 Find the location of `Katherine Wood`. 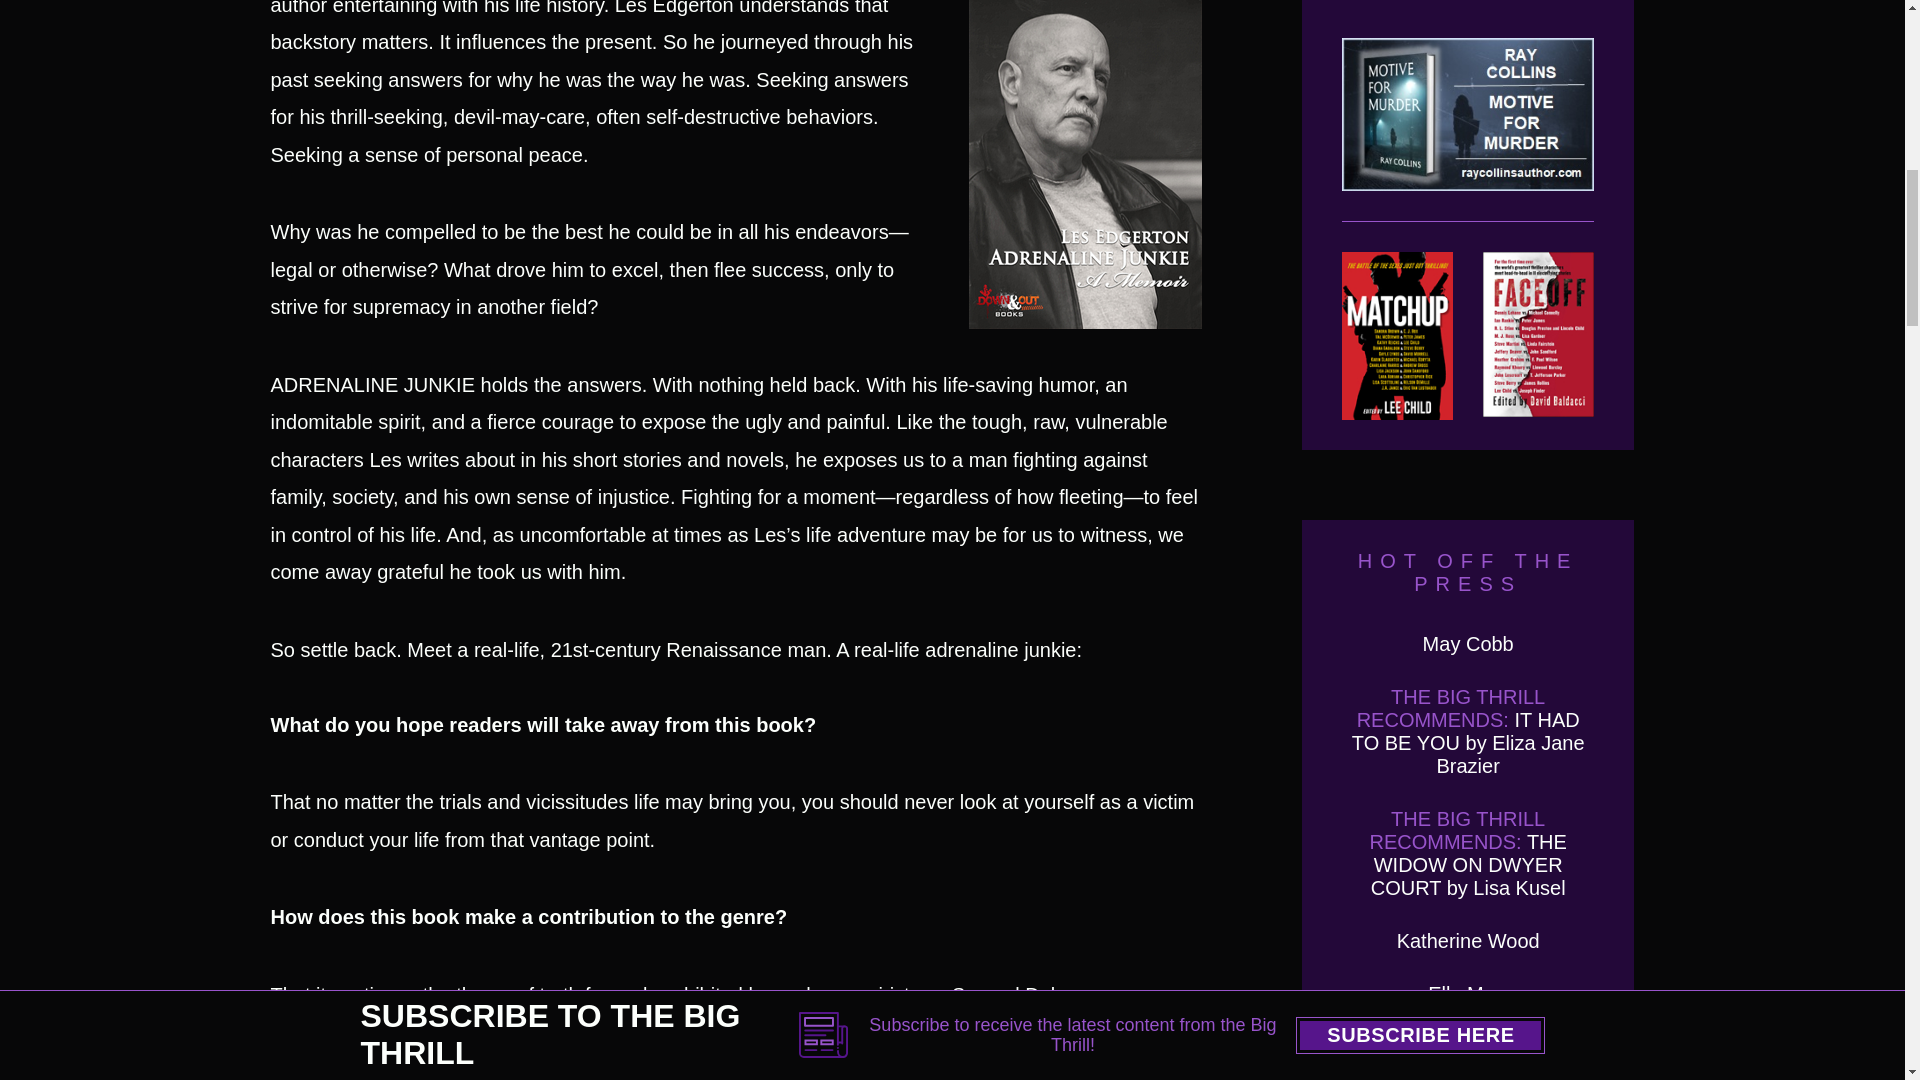

Katherine Wood is located at coordinates (1468, 940).